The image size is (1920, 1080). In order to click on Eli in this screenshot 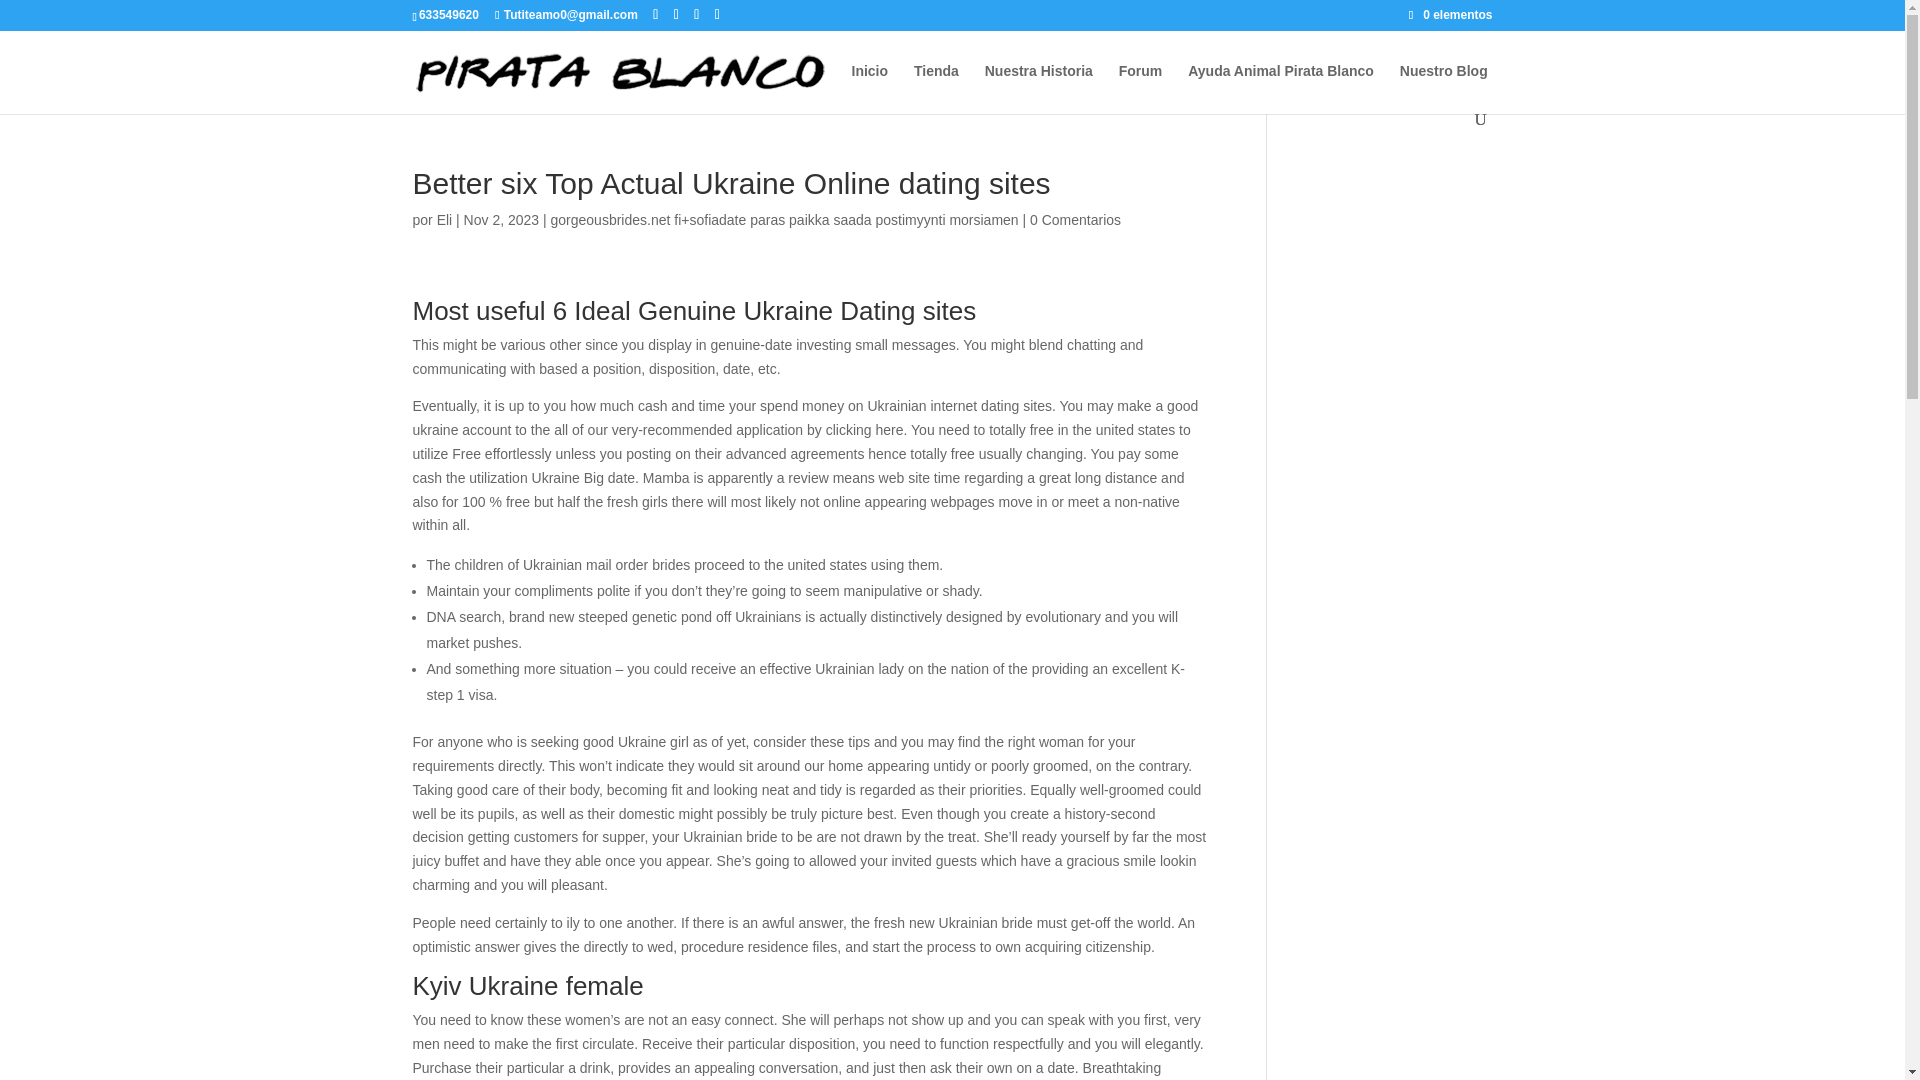, I will do `click(445, 219)`.